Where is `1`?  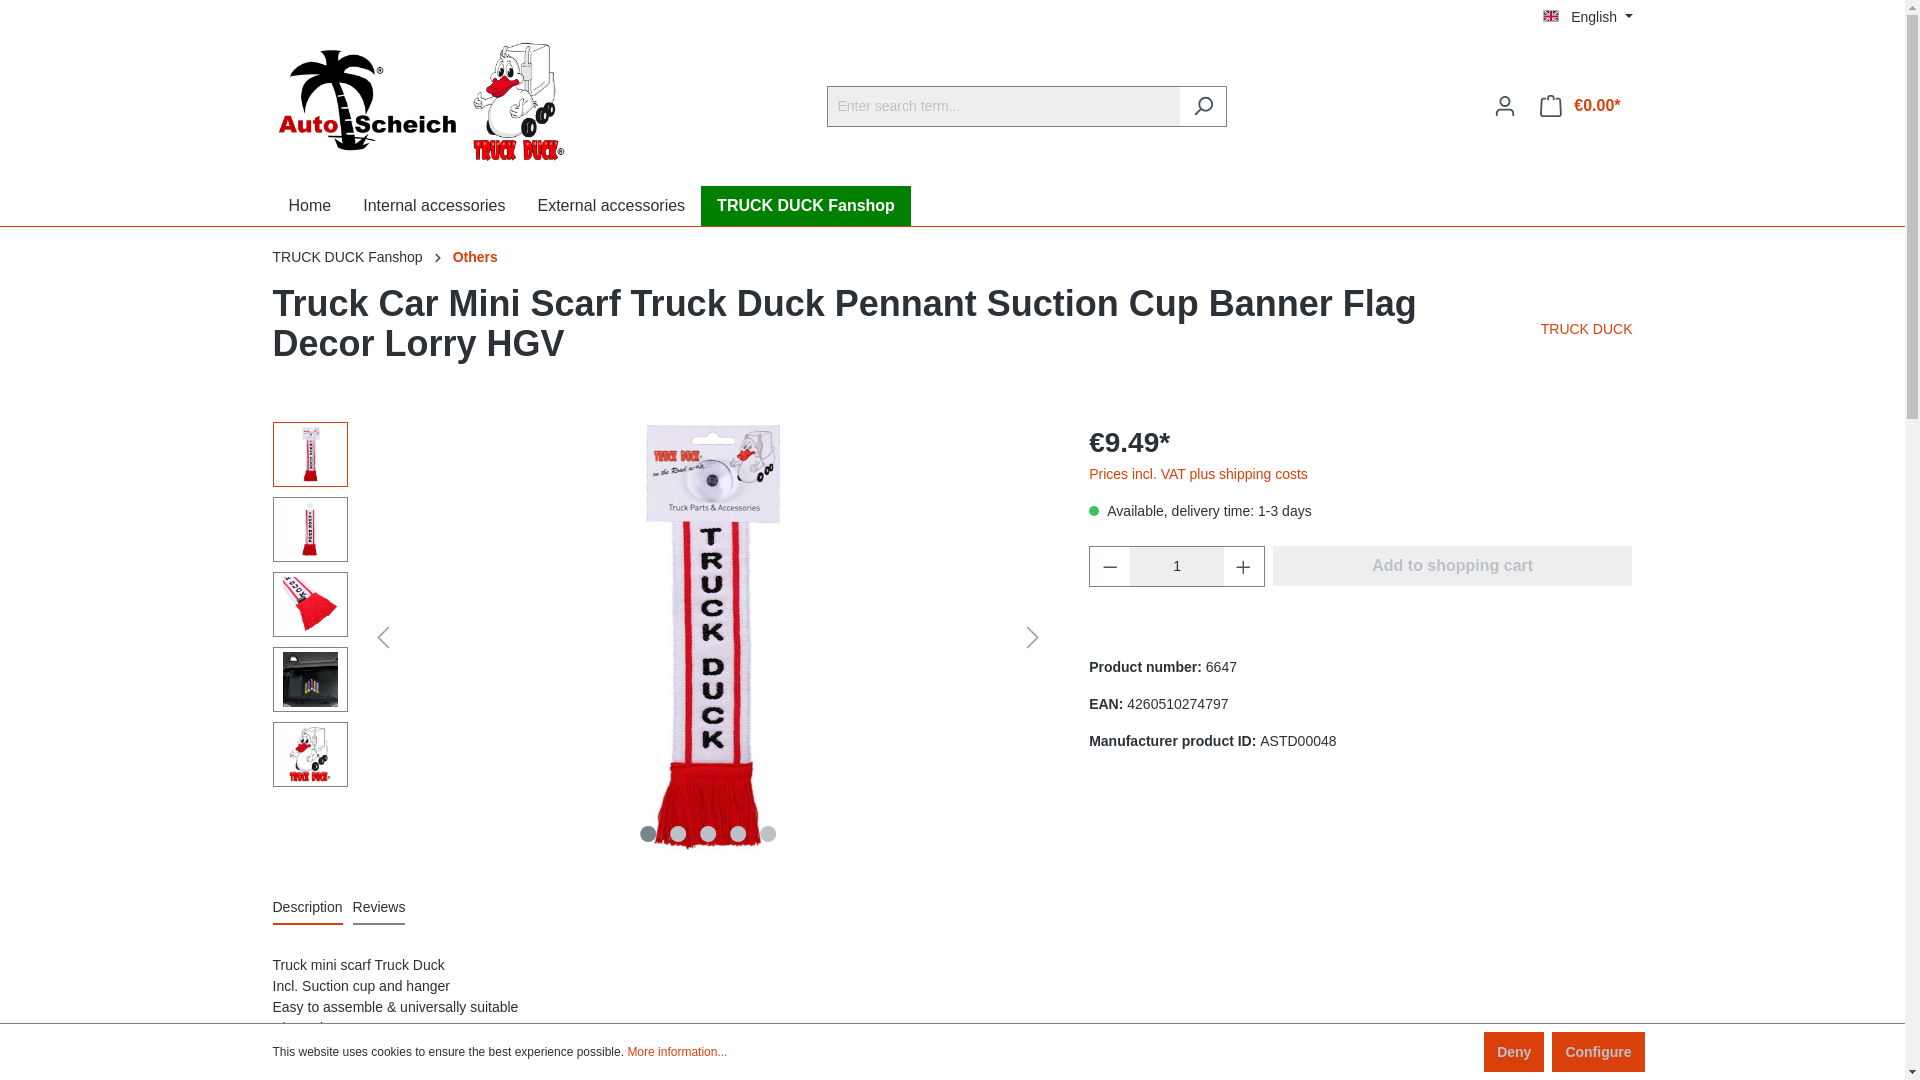
1 is located at coordinates (1177, 566).